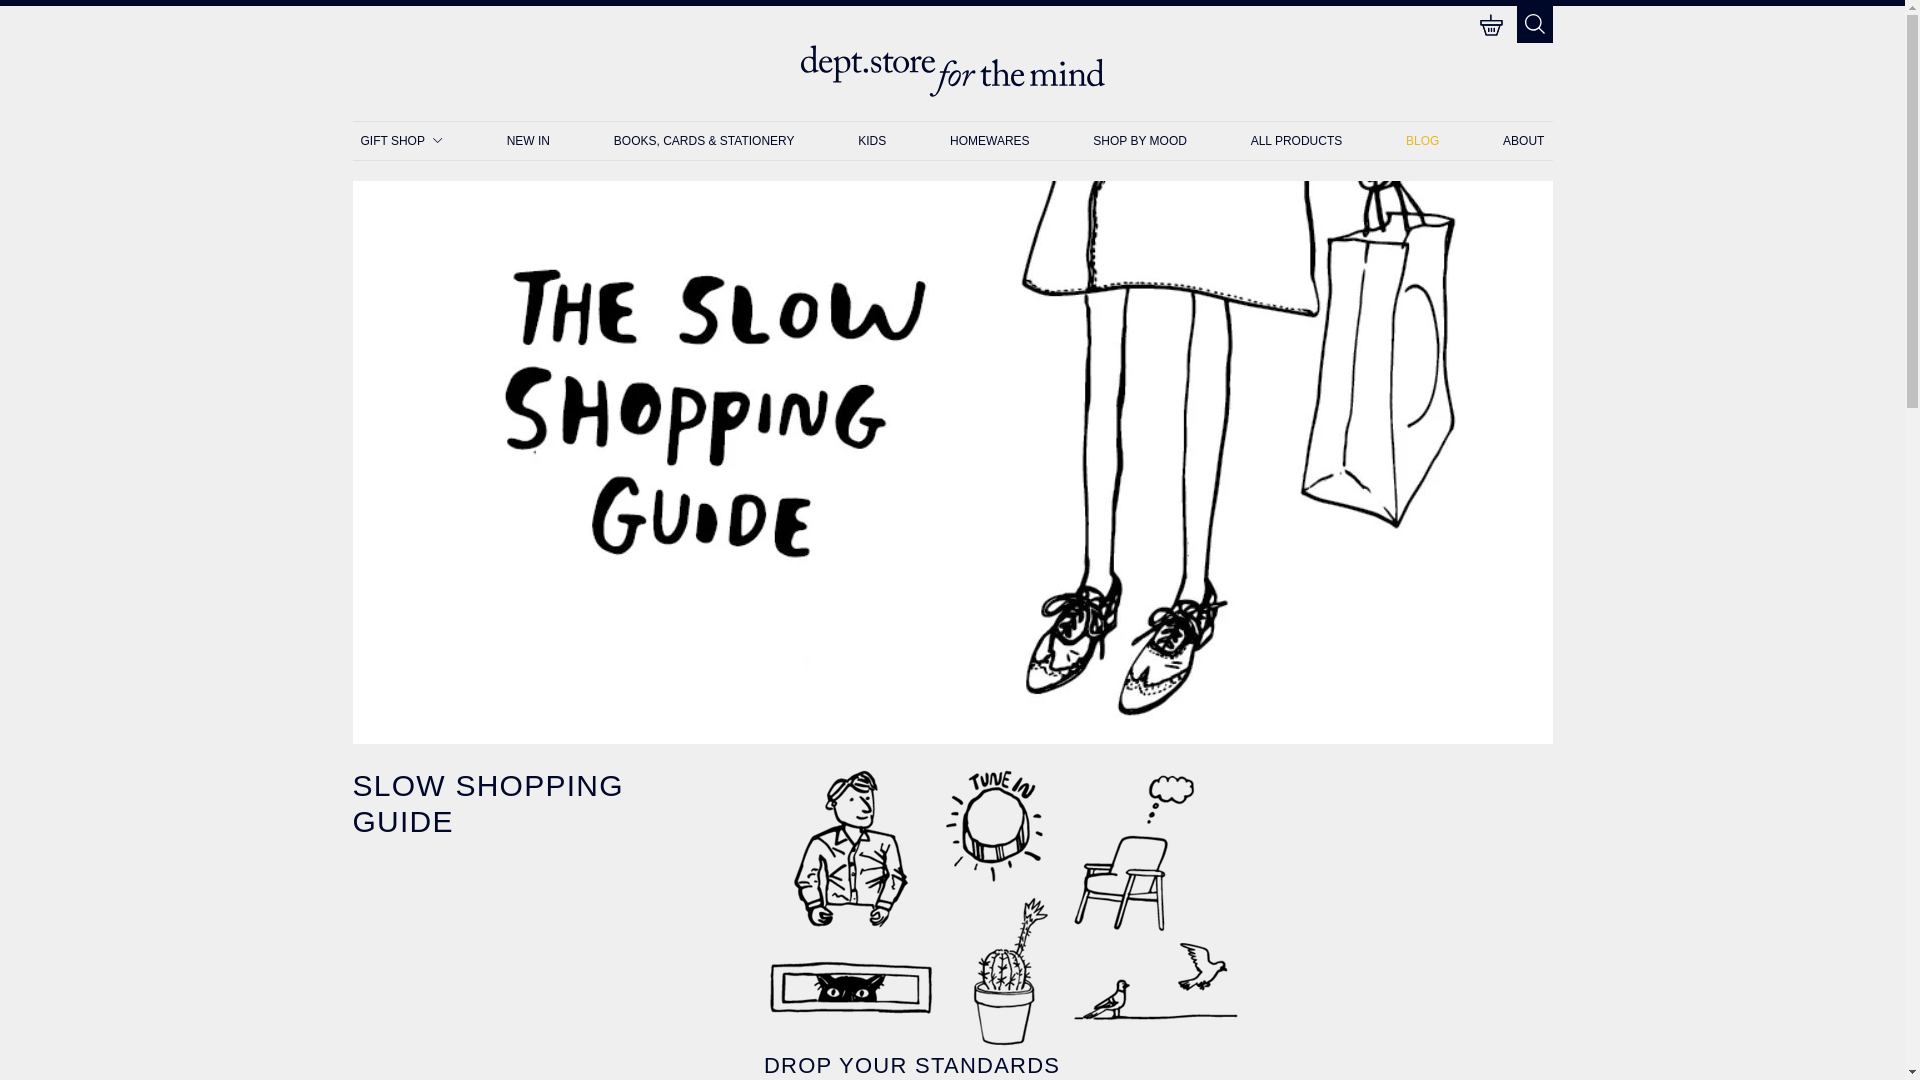  What do you see at coordinates (1139, 140) in the screenshot?
I see `GIFT SHOP` at bounding box center [1139, 140].